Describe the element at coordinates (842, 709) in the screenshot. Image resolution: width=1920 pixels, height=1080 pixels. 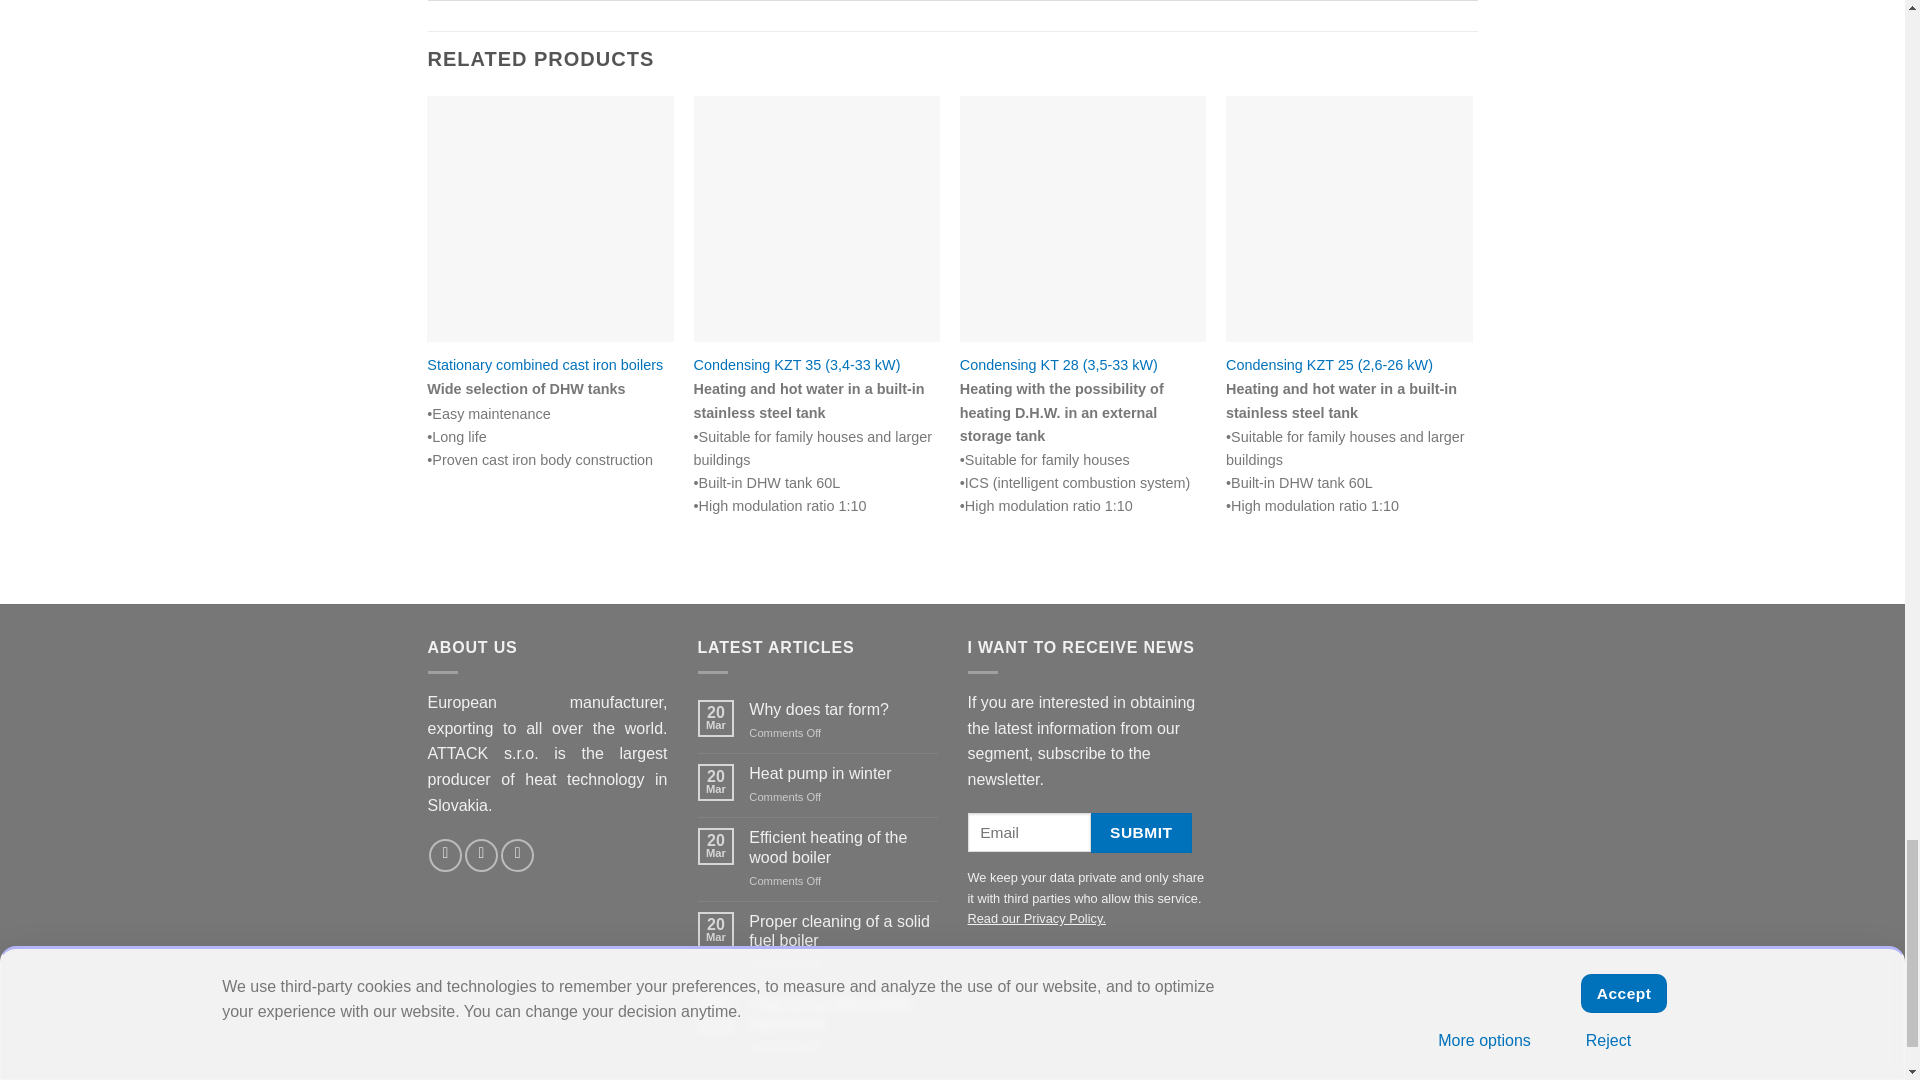
I see `Why does tar form?` at that location.